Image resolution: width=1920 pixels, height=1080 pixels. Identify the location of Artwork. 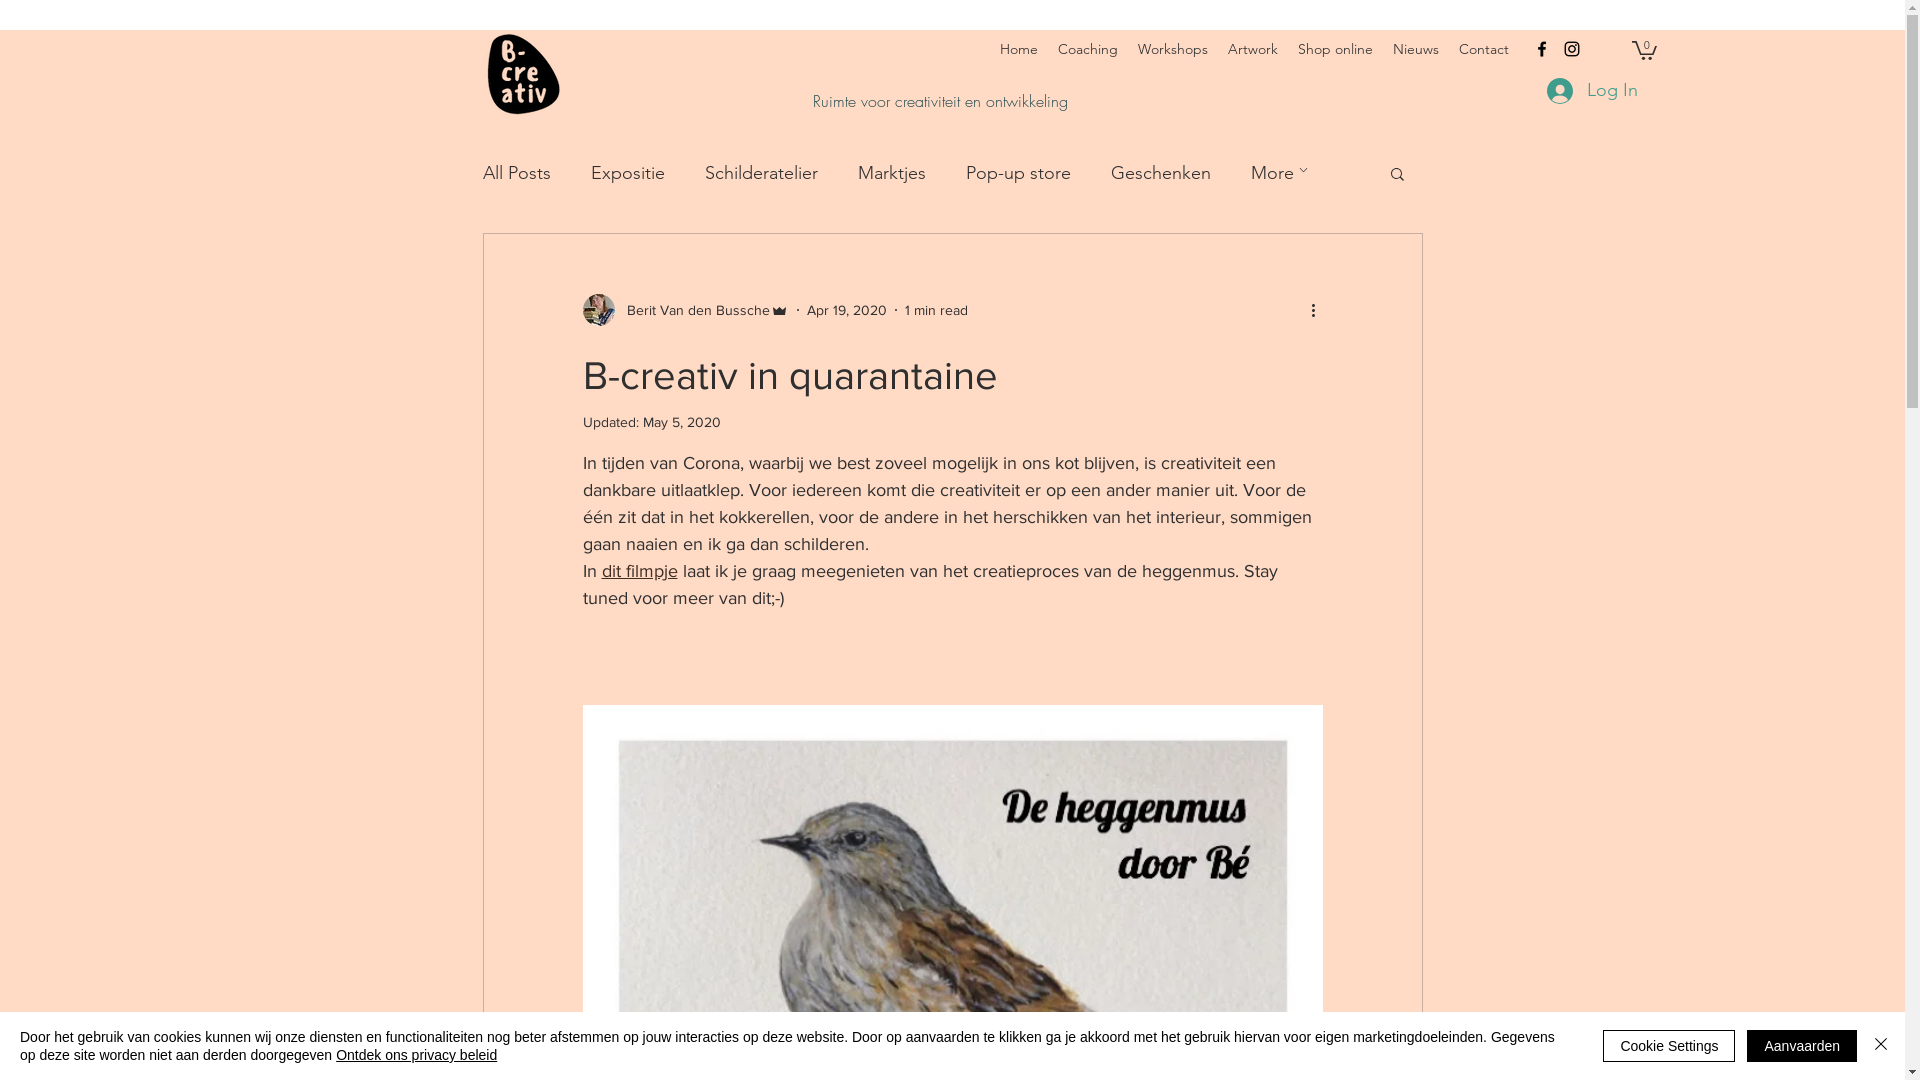
(1253, 49).